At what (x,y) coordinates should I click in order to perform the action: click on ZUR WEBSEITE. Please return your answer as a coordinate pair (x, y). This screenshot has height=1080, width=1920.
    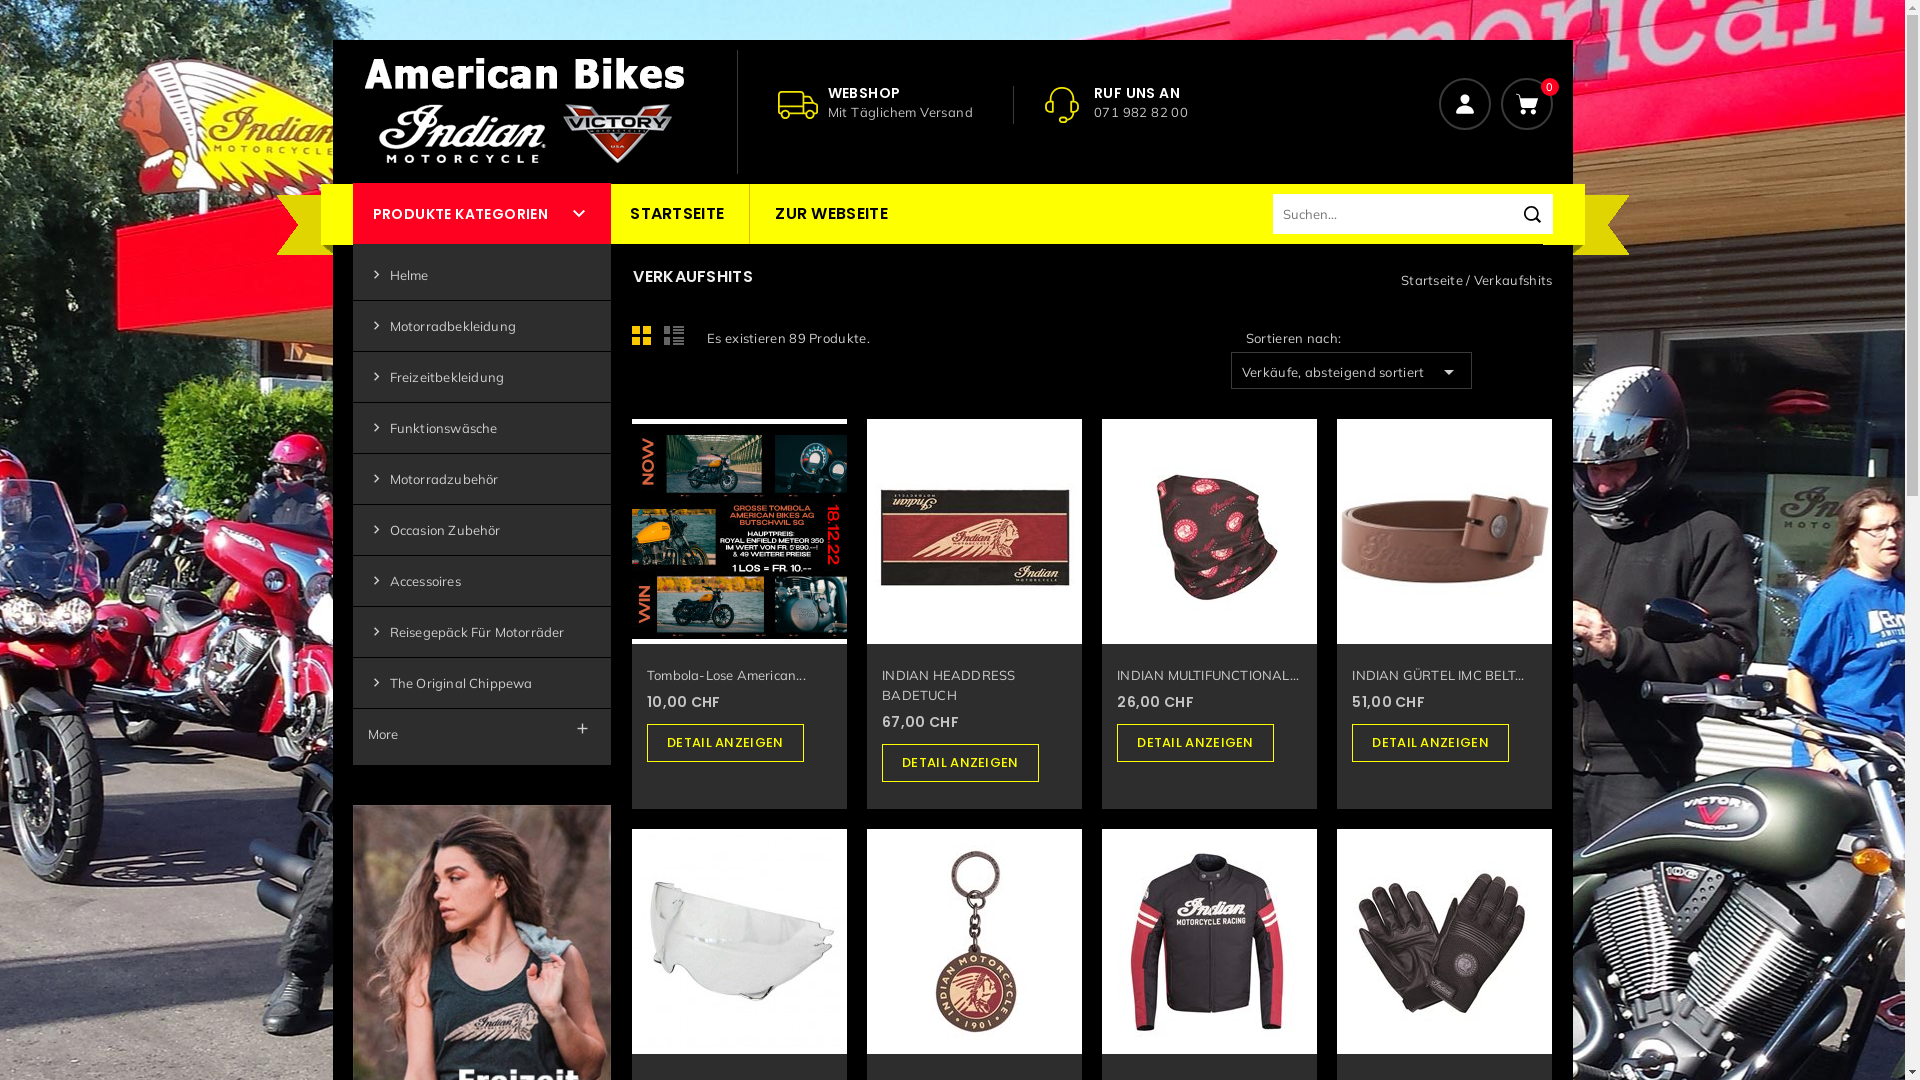
    Looking at the image, I should click on (832, 214).